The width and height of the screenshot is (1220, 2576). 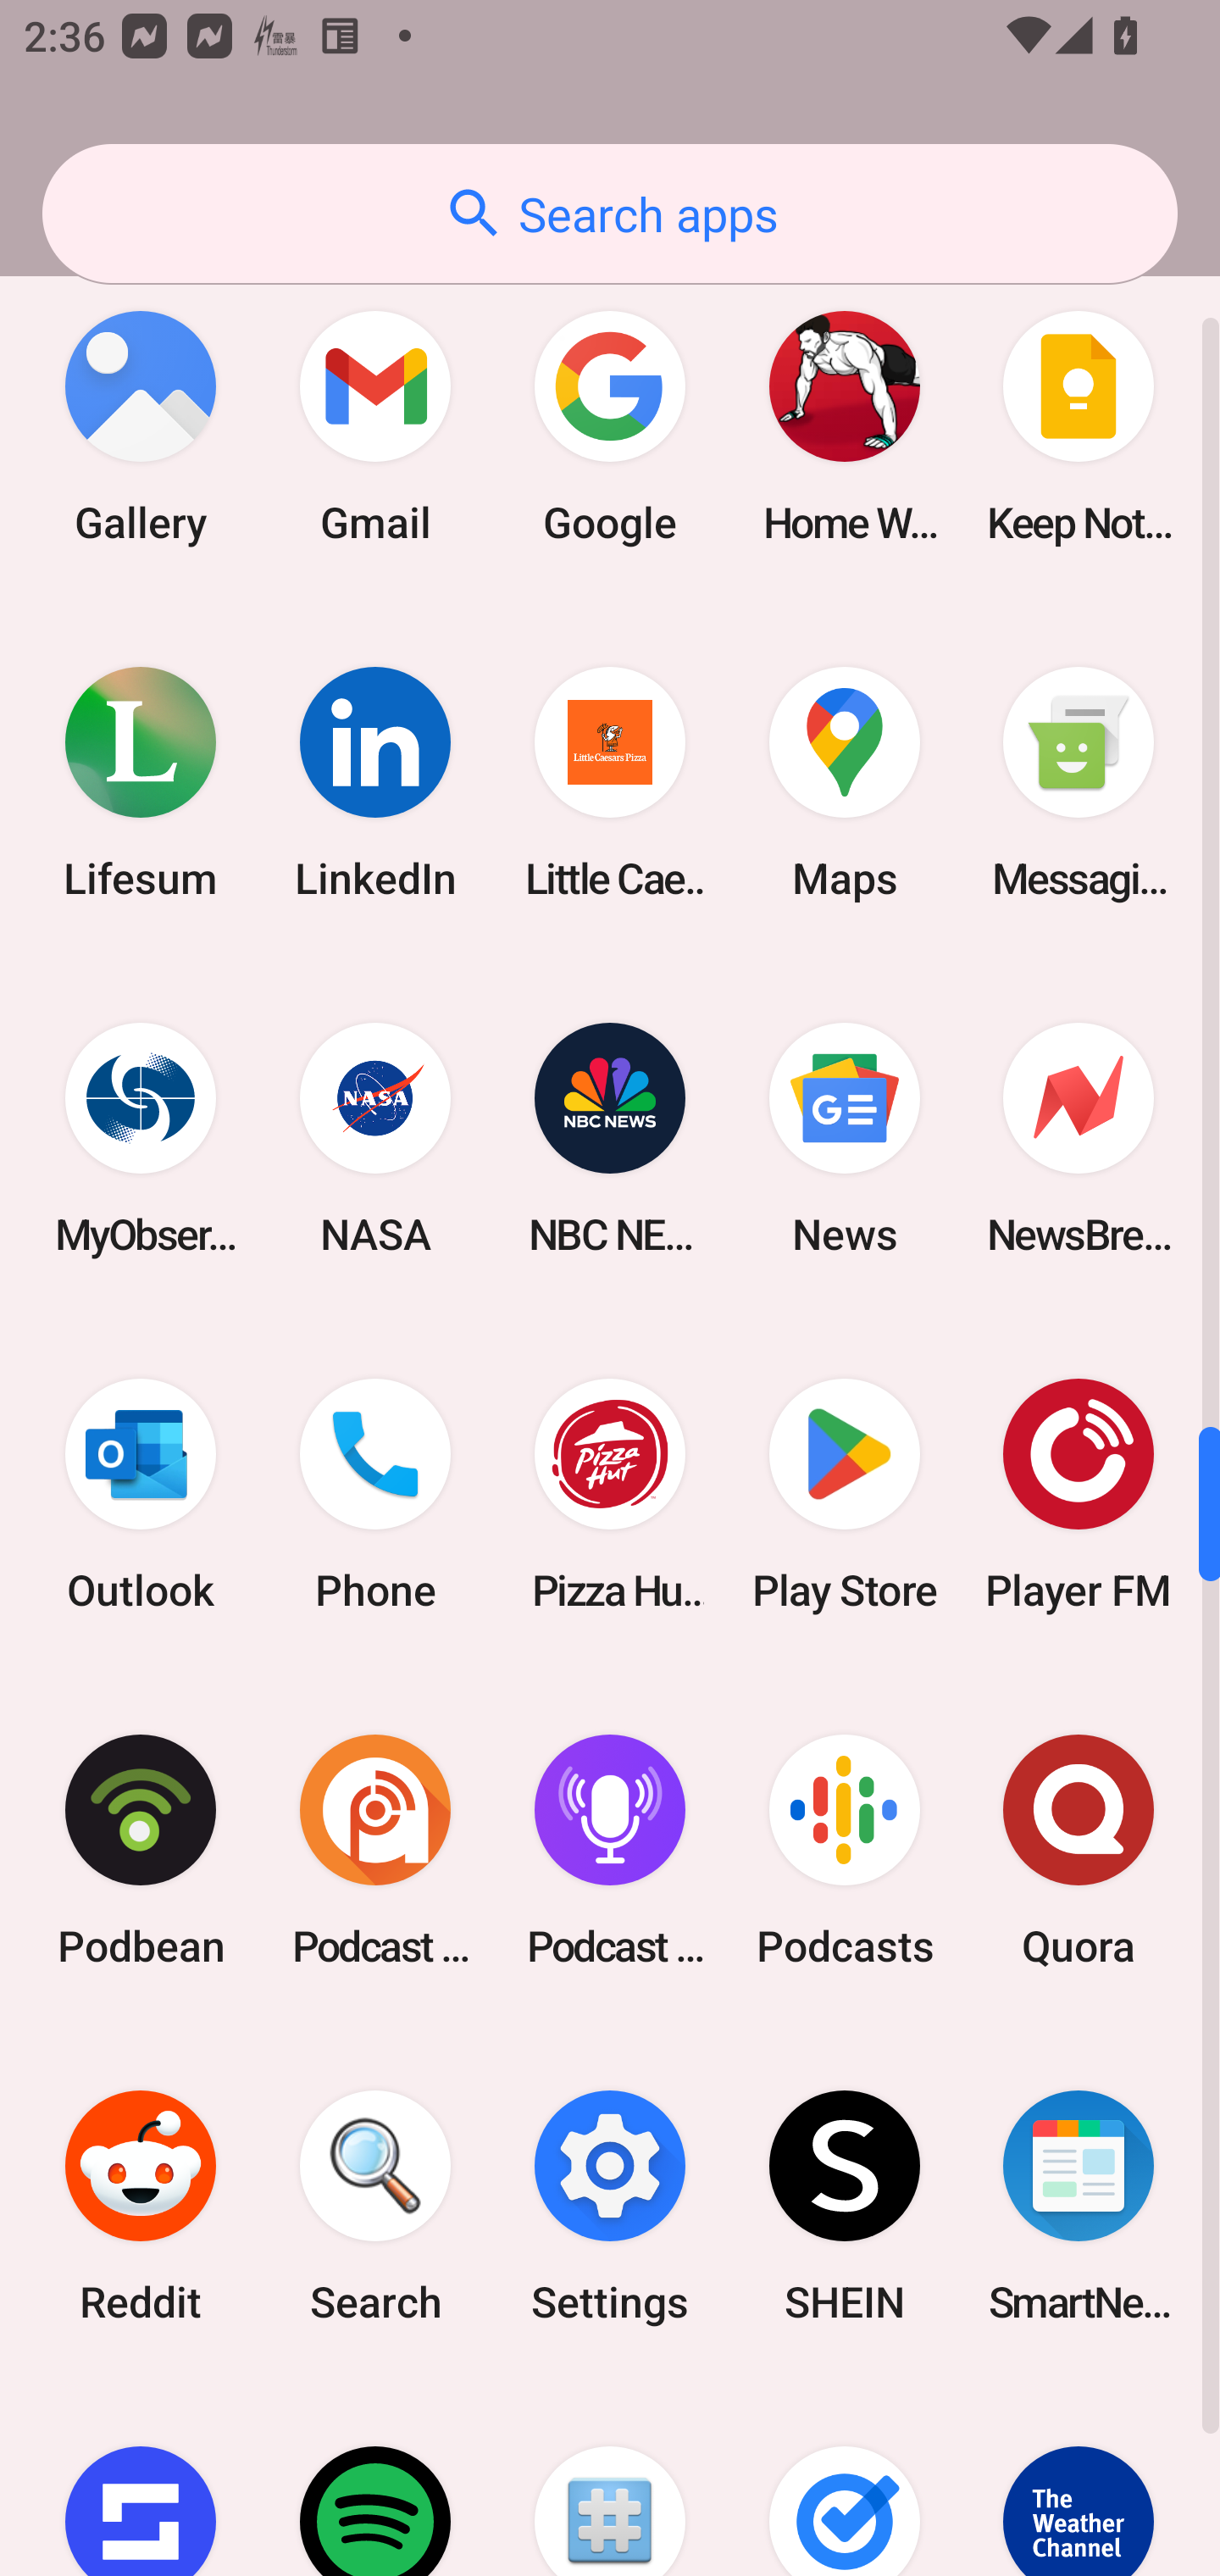 I want to click on Podcast Addict, so click(x=375, y=1851).